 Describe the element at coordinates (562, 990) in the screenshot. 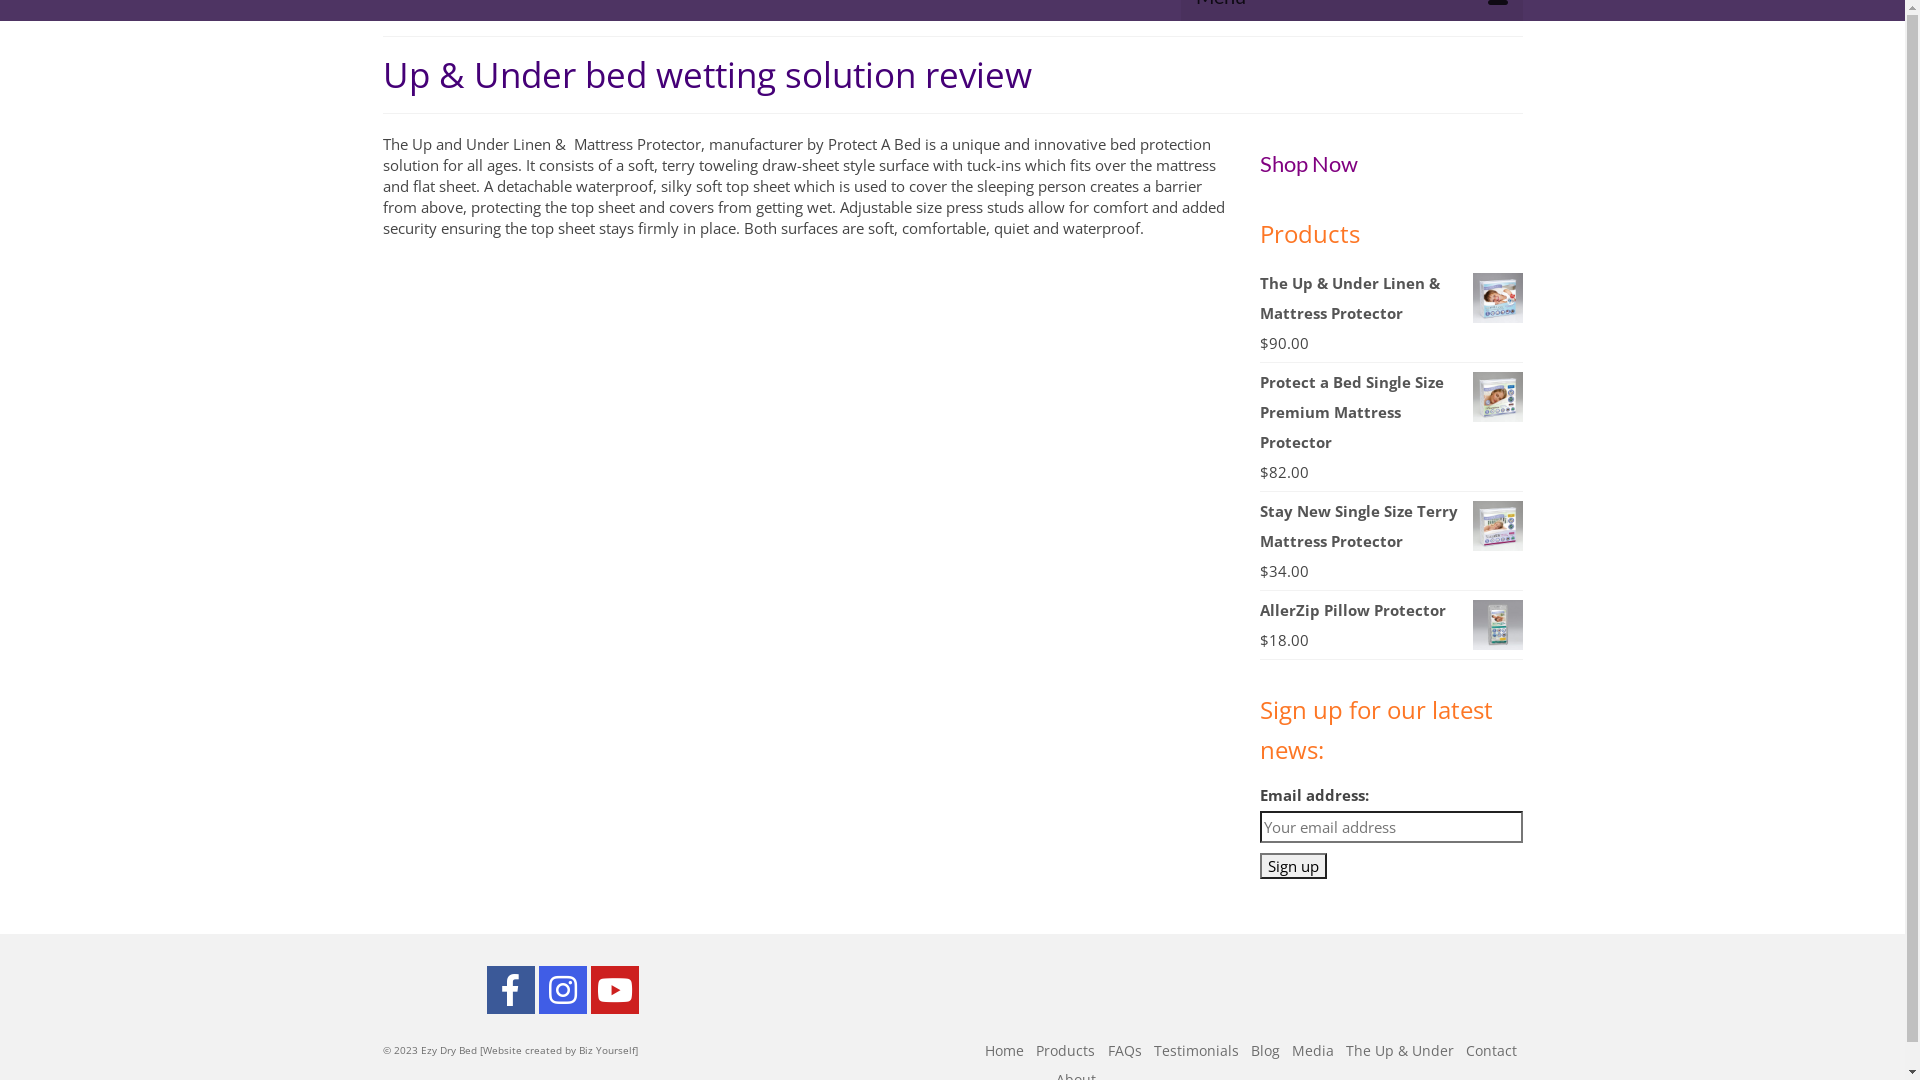

I see `Instagram` at that location.